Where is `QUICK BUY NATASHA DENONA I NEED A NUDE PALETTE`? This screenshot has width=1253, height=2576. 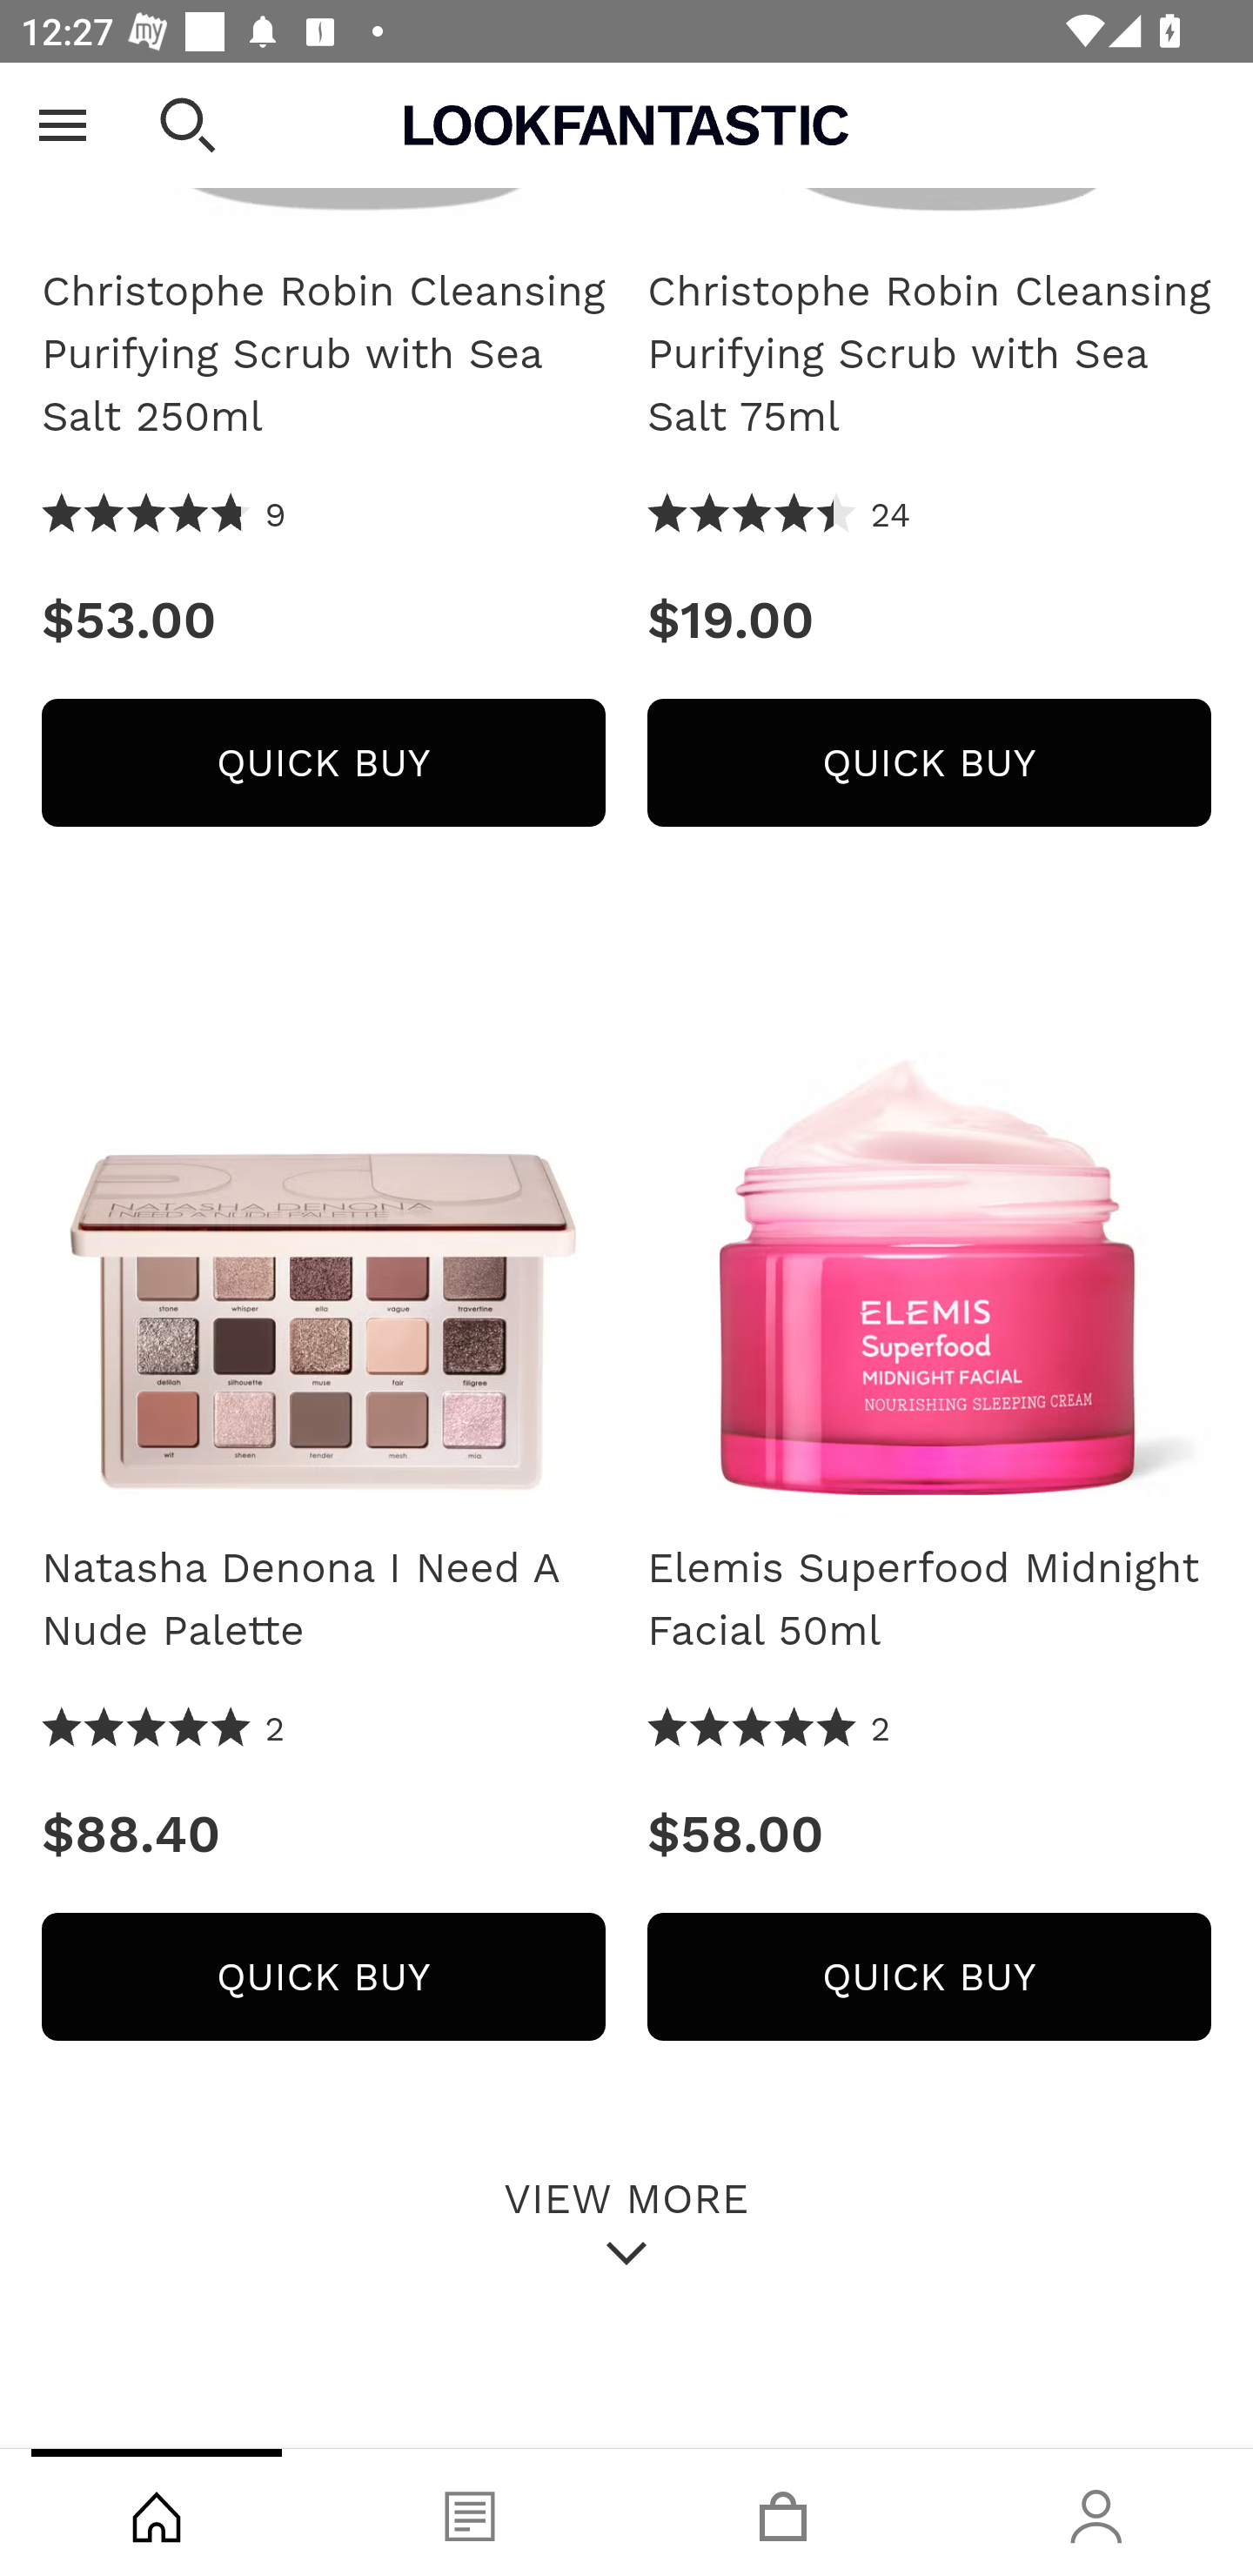 QUICK BUY NATASHA DENONA I NEED A NUDE PALETTE is located at coordinates (323, 1977).